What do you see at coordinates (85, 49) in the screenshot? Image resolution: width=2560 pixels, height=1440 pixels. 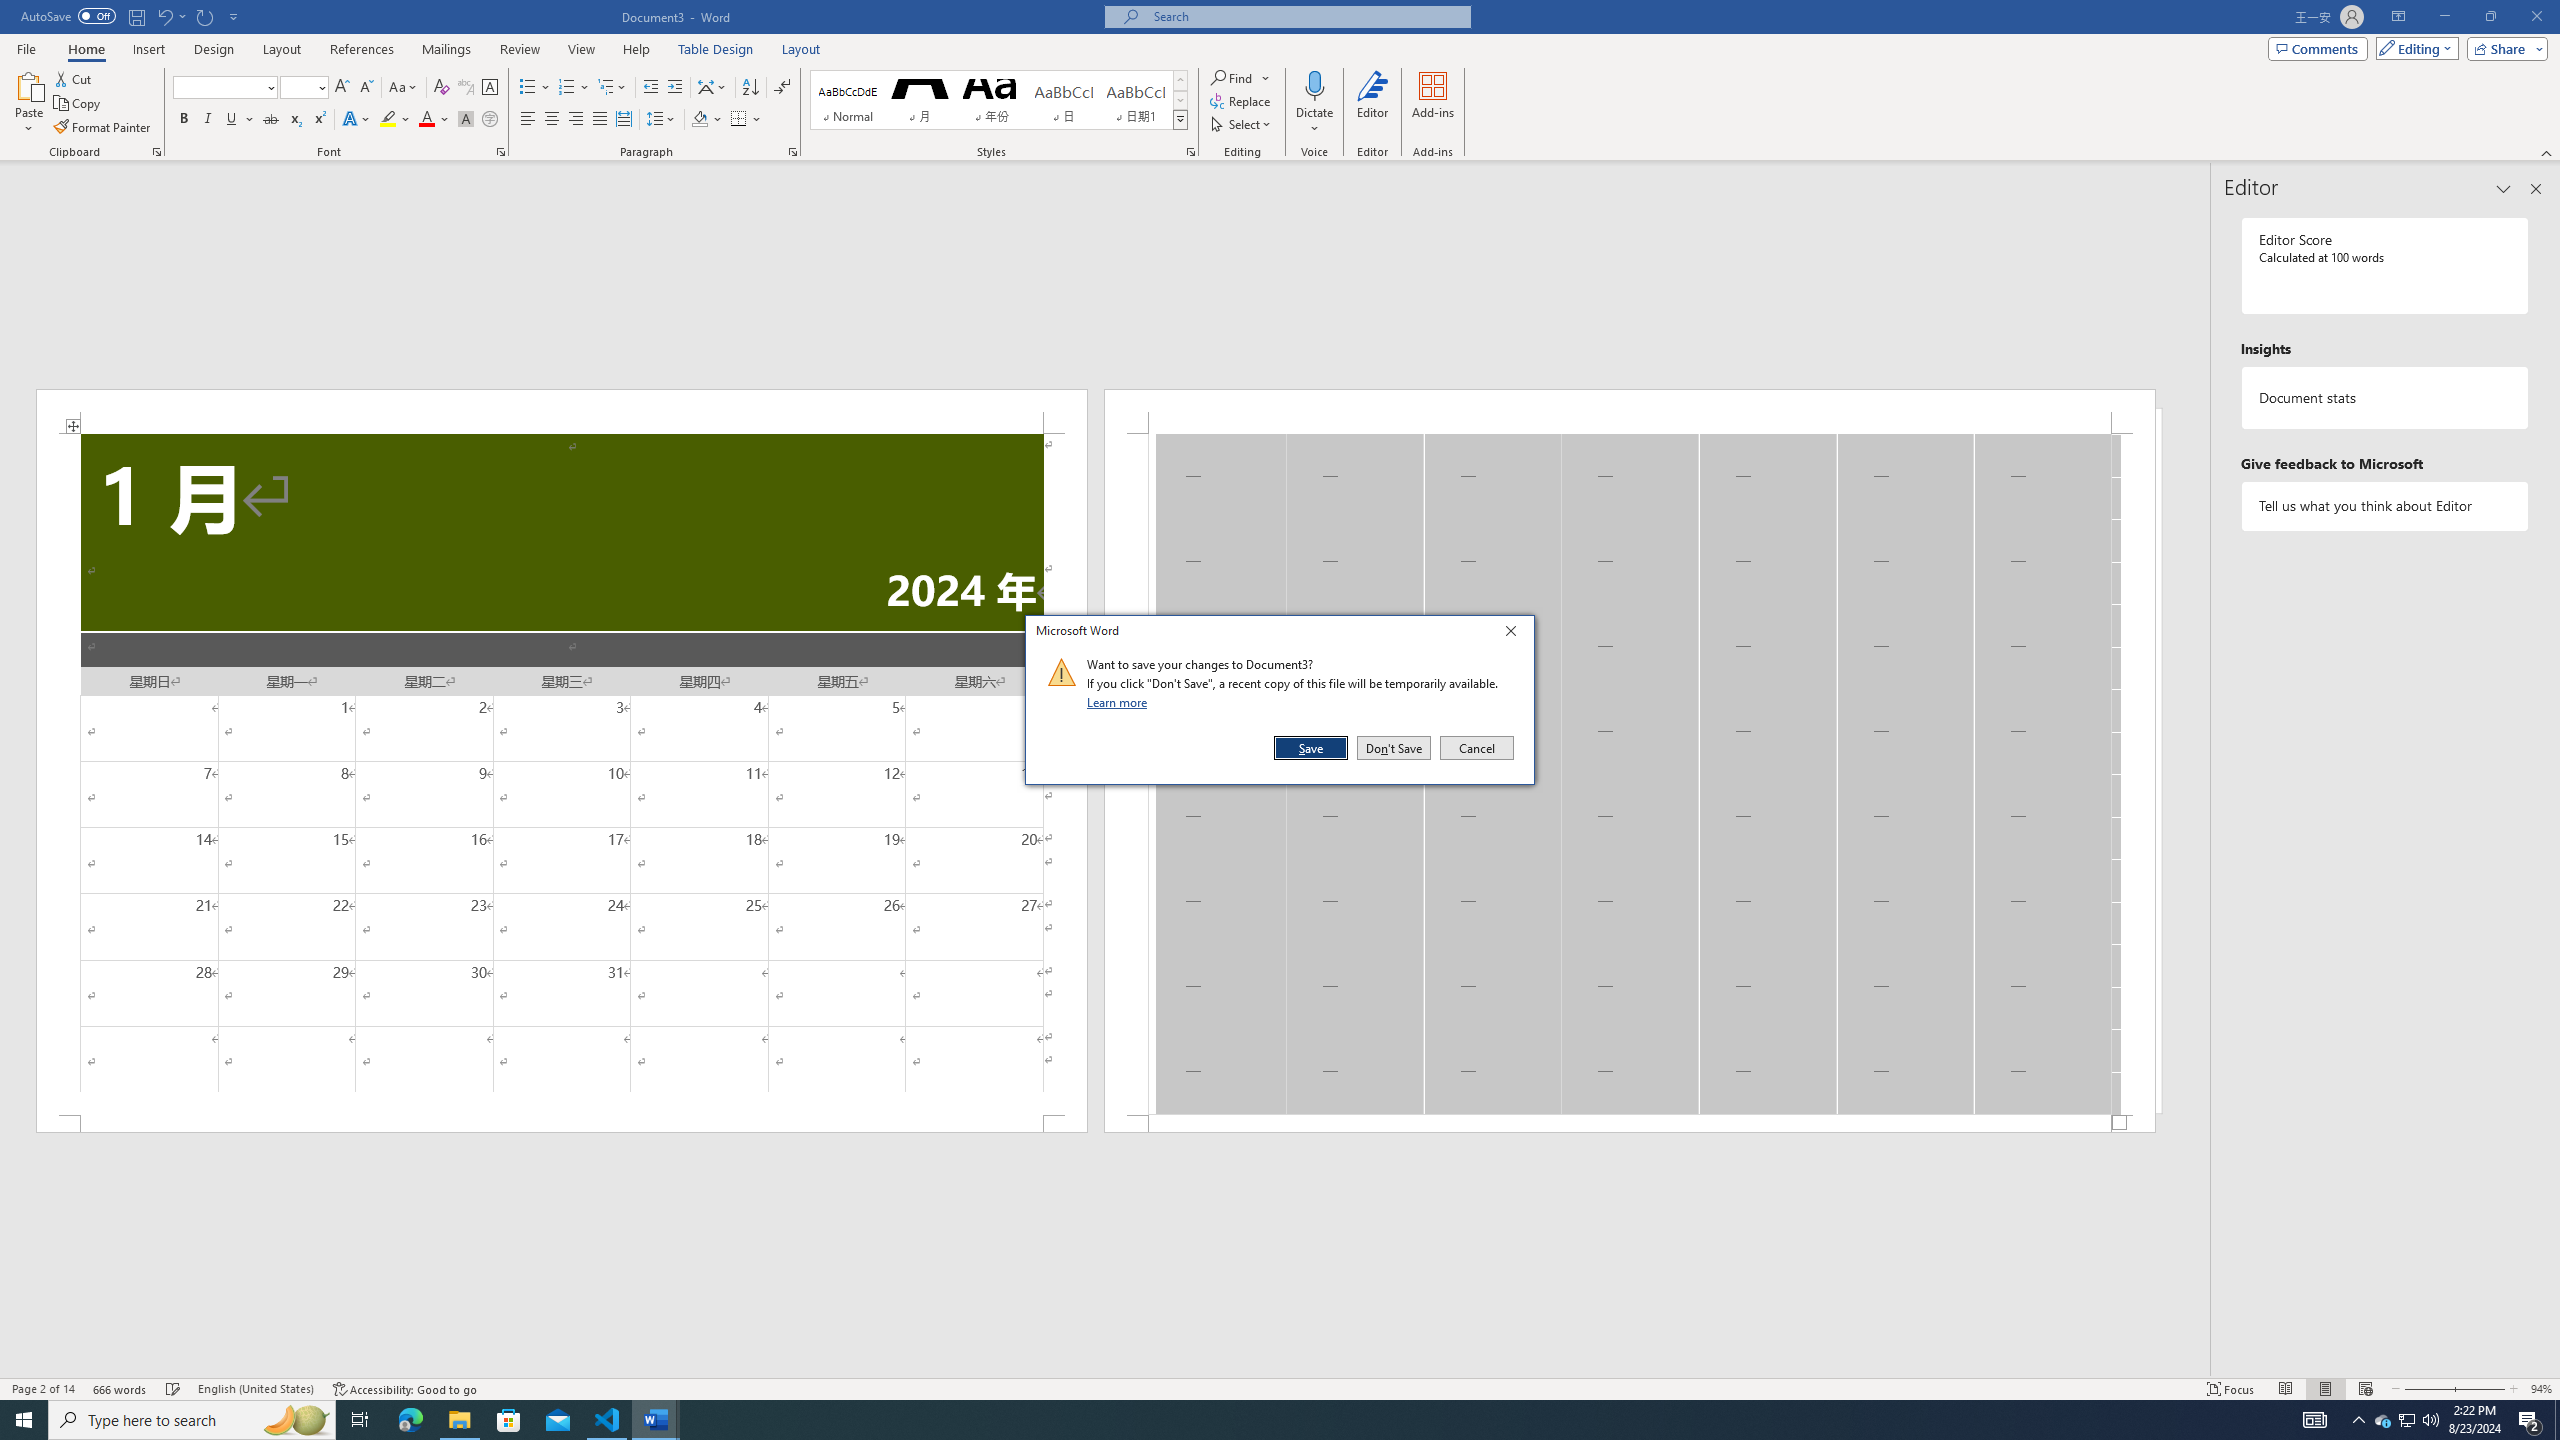 I see `Home` at bounding box center [85, 49].